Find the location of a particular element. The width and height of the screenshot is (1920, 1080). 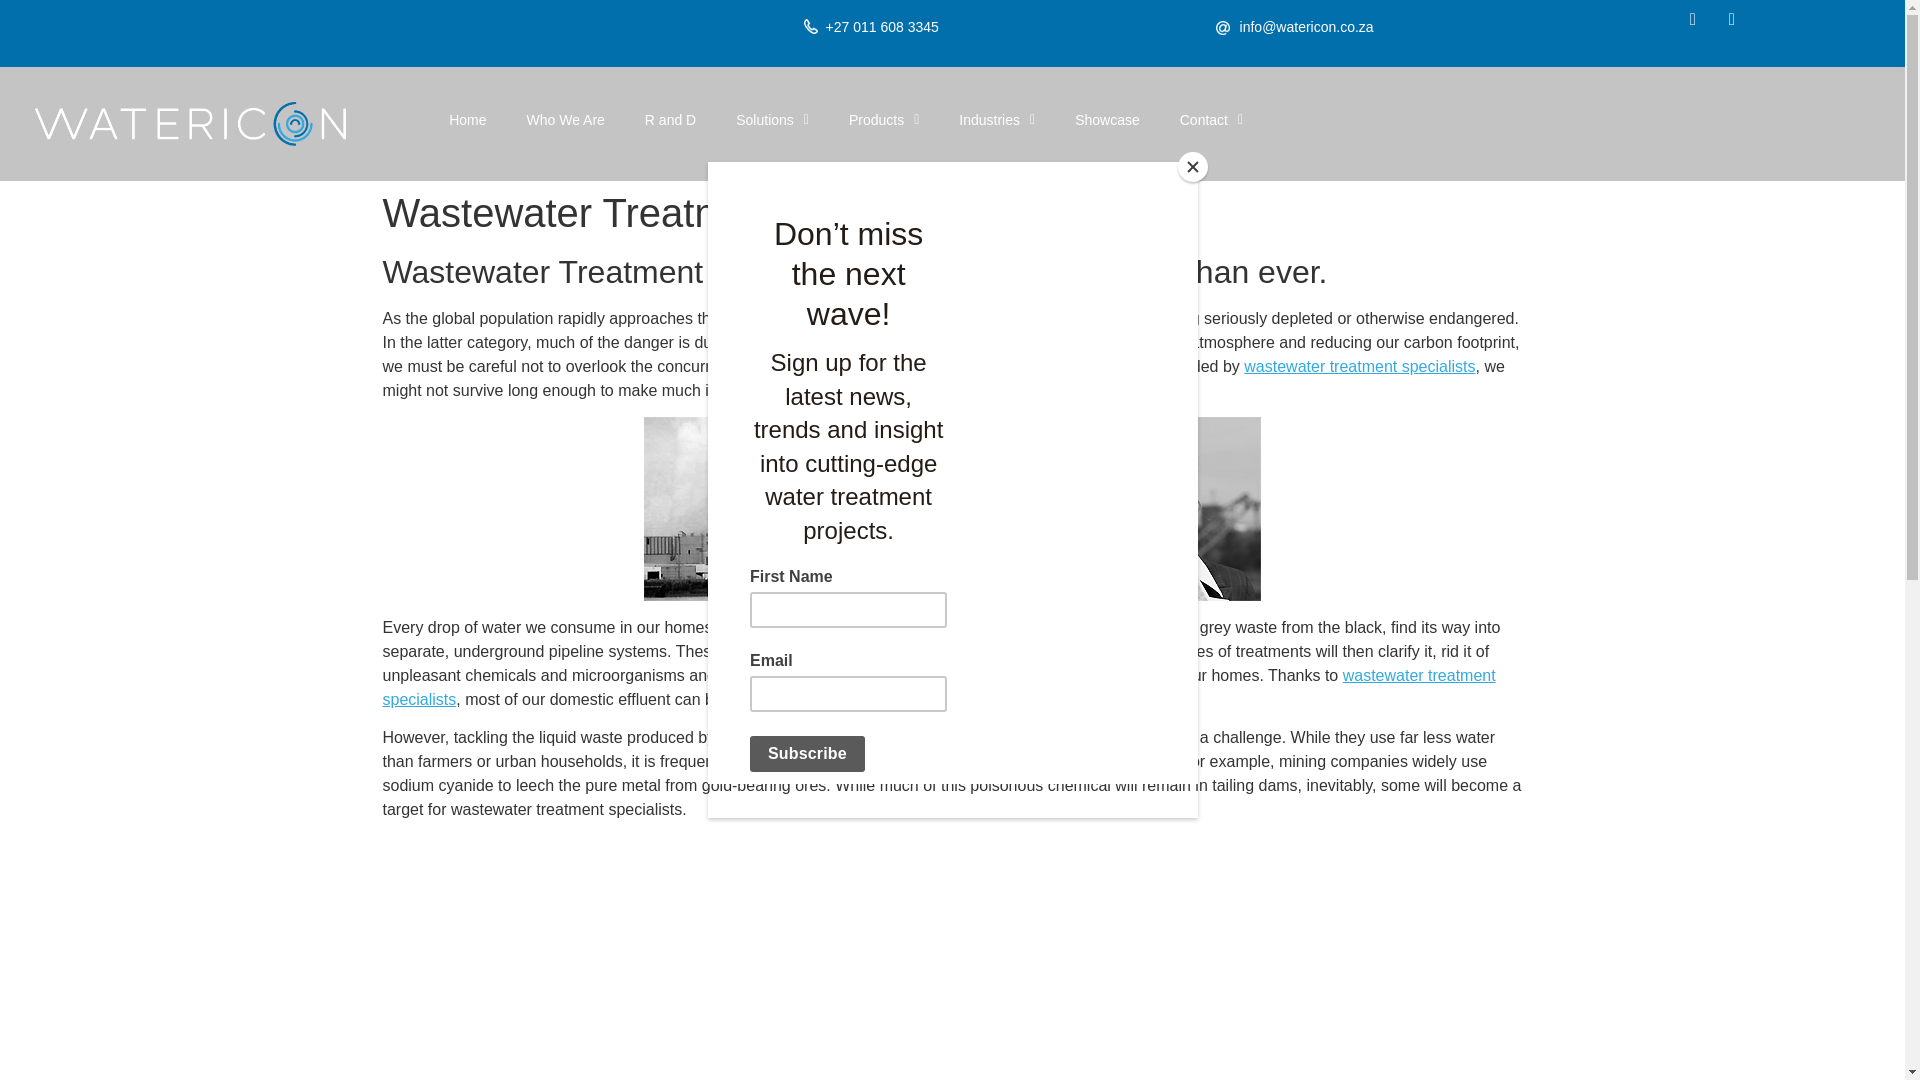

Products is located at coordinates (884, 120).